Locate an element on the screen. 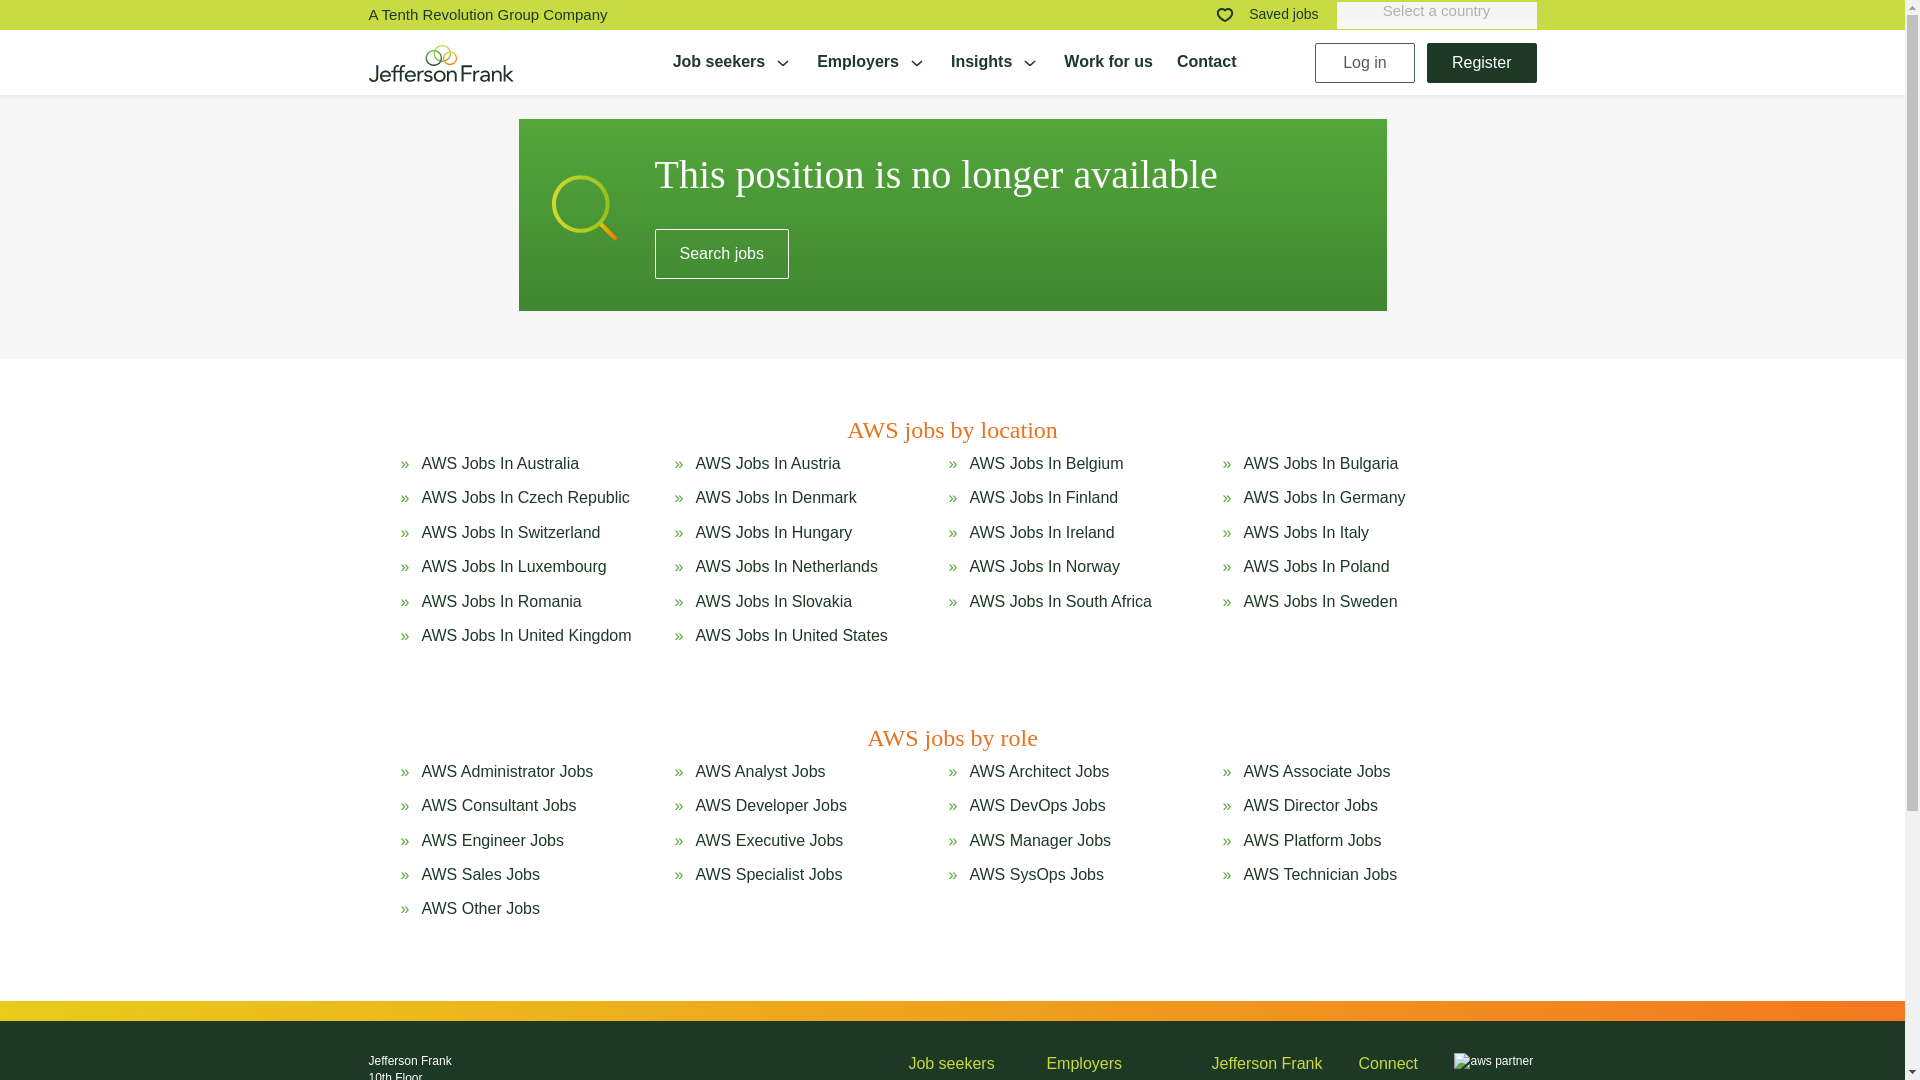  Work for us is located at coordinates (1108, 62).